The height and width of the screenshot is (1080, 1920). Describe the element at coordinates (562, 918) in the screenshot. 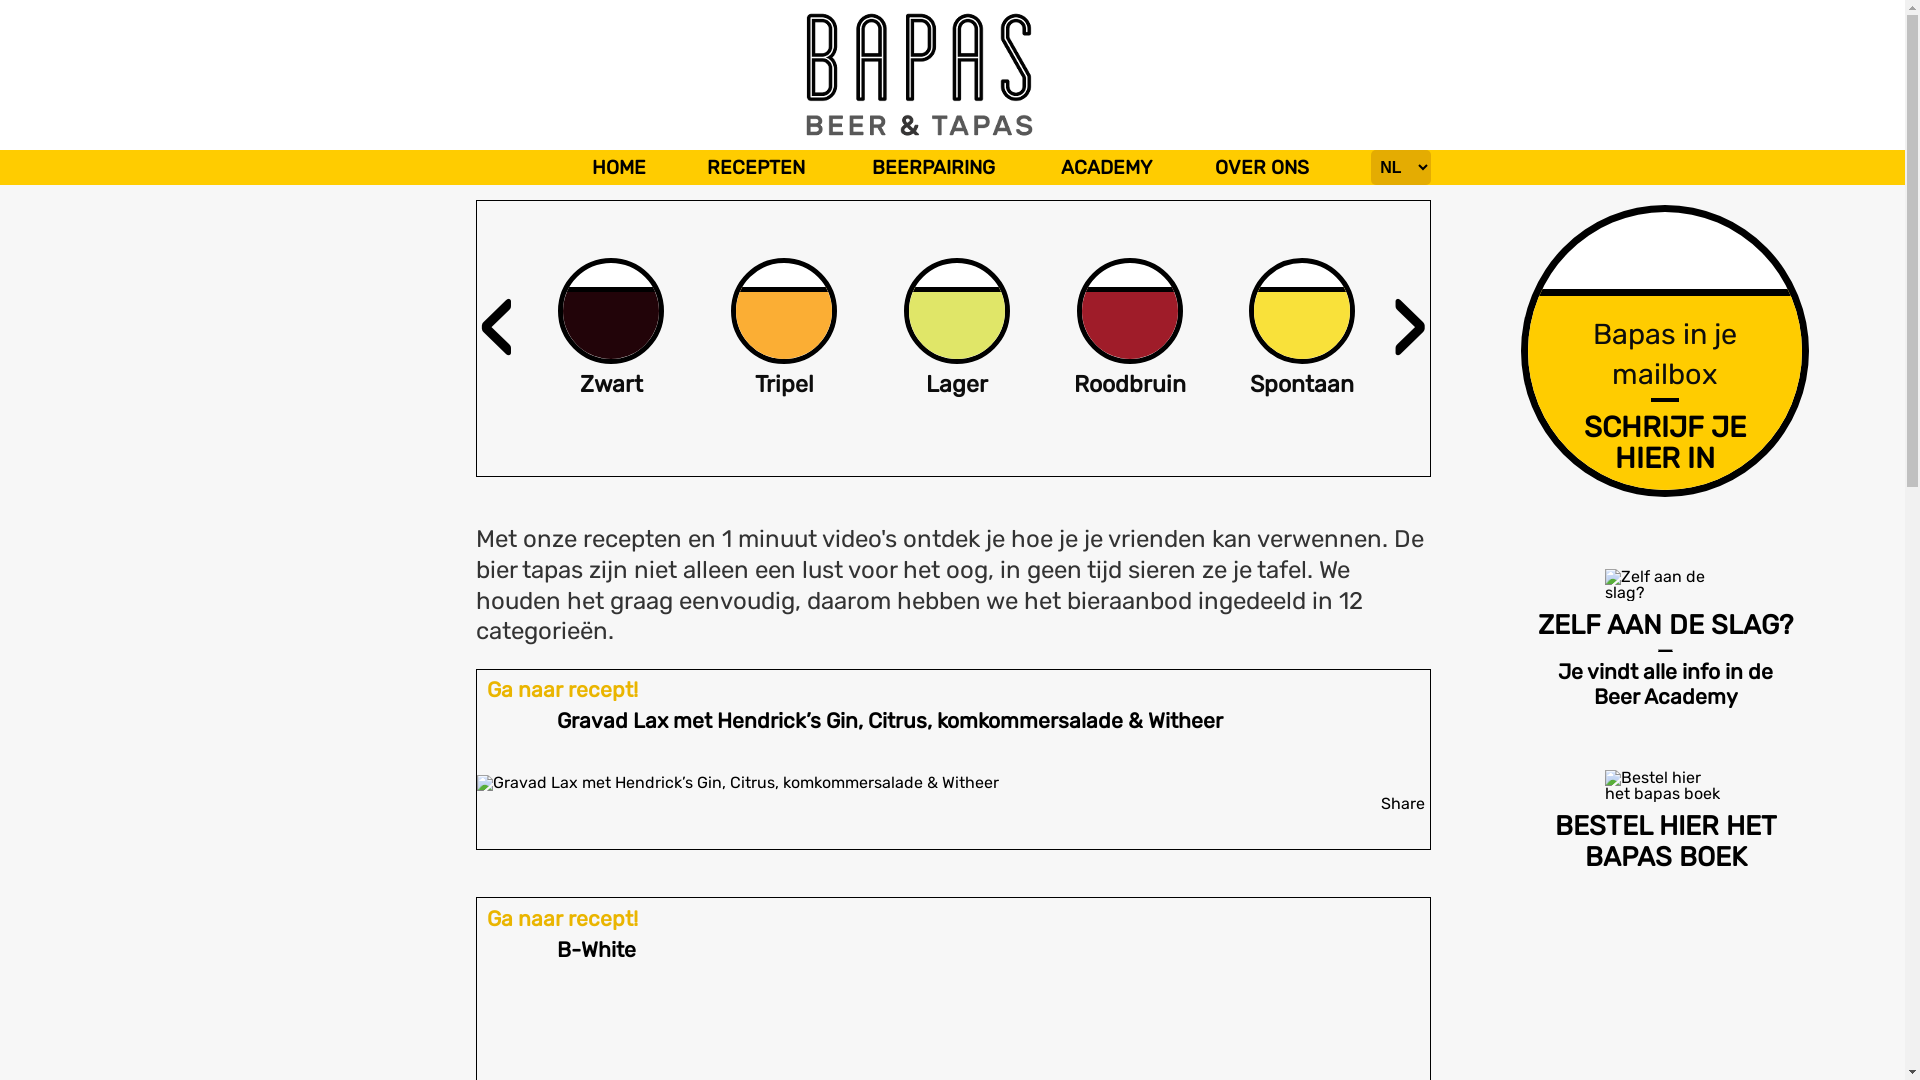

I see `Ga naar recept!` at that location.